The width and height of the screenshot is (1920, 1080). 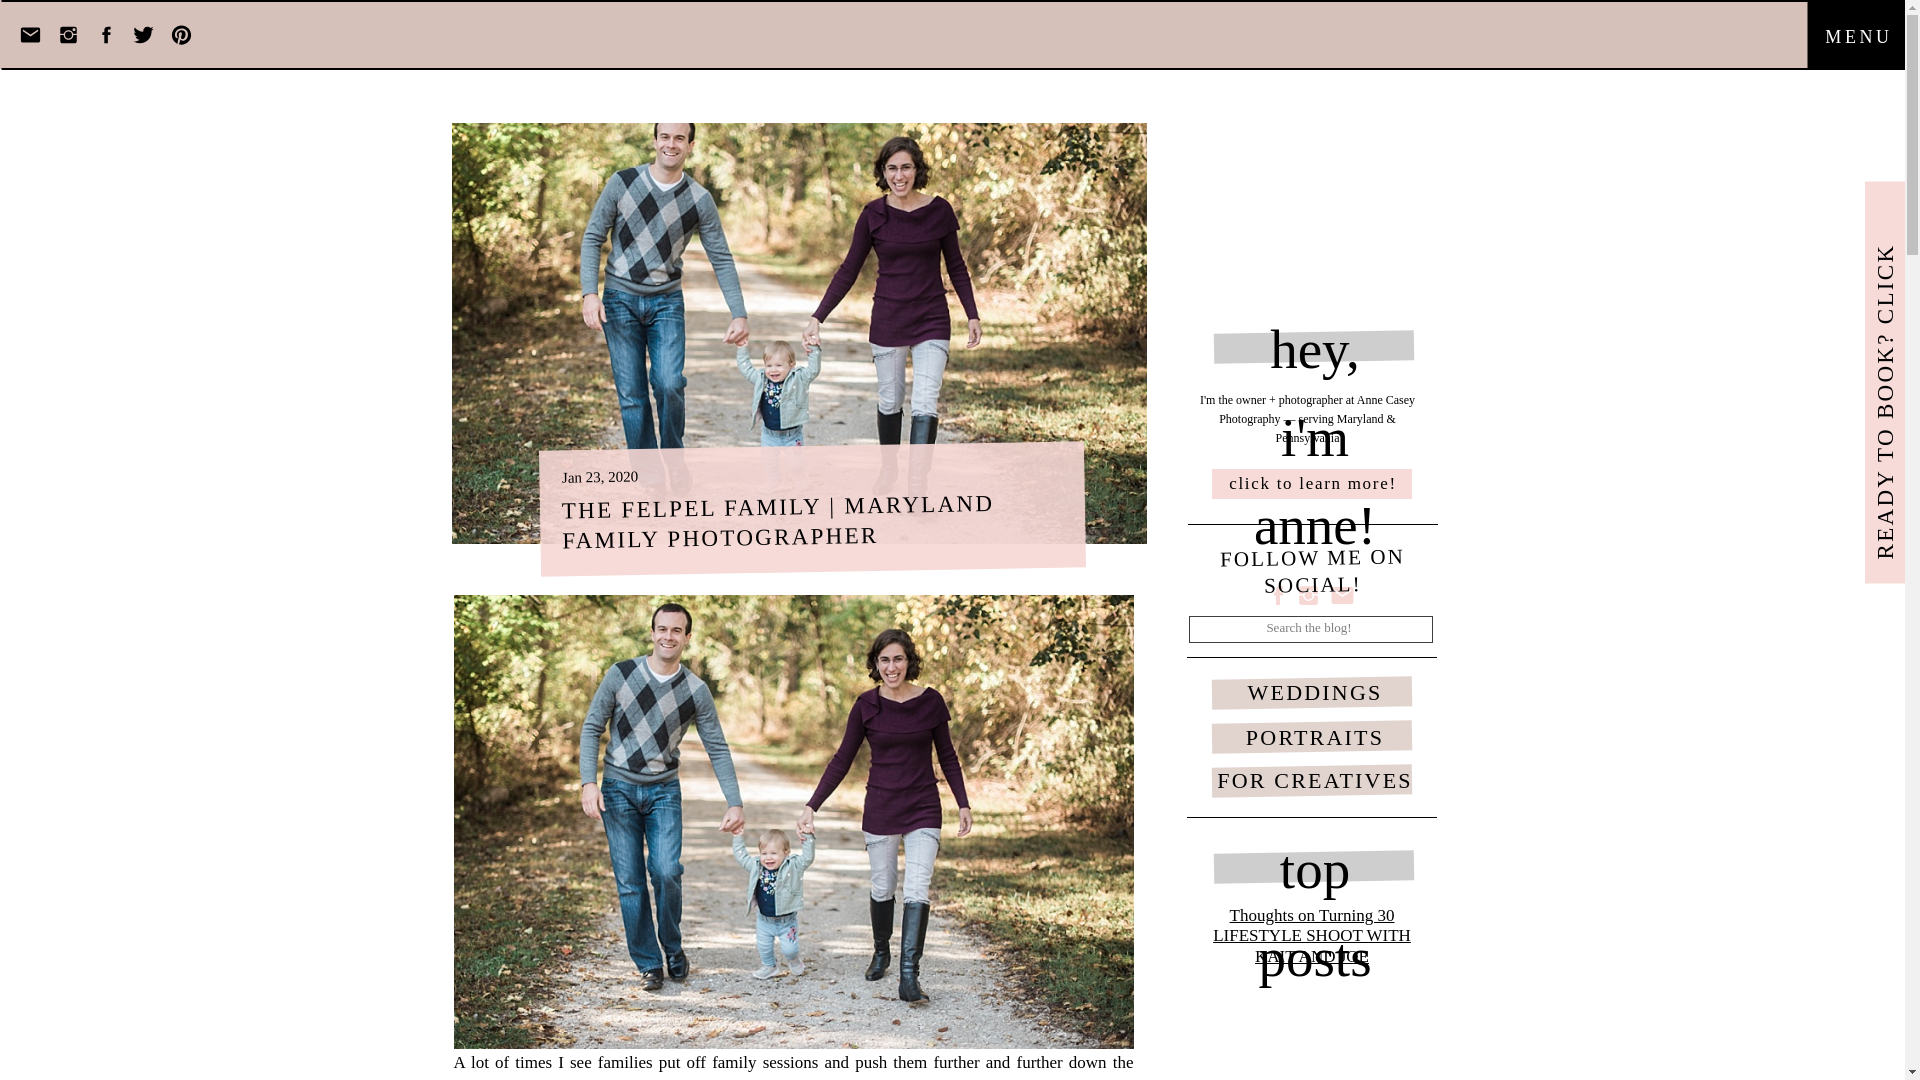 I want to click on Thoughts on Turning 30, so click(x=1312, y=915).